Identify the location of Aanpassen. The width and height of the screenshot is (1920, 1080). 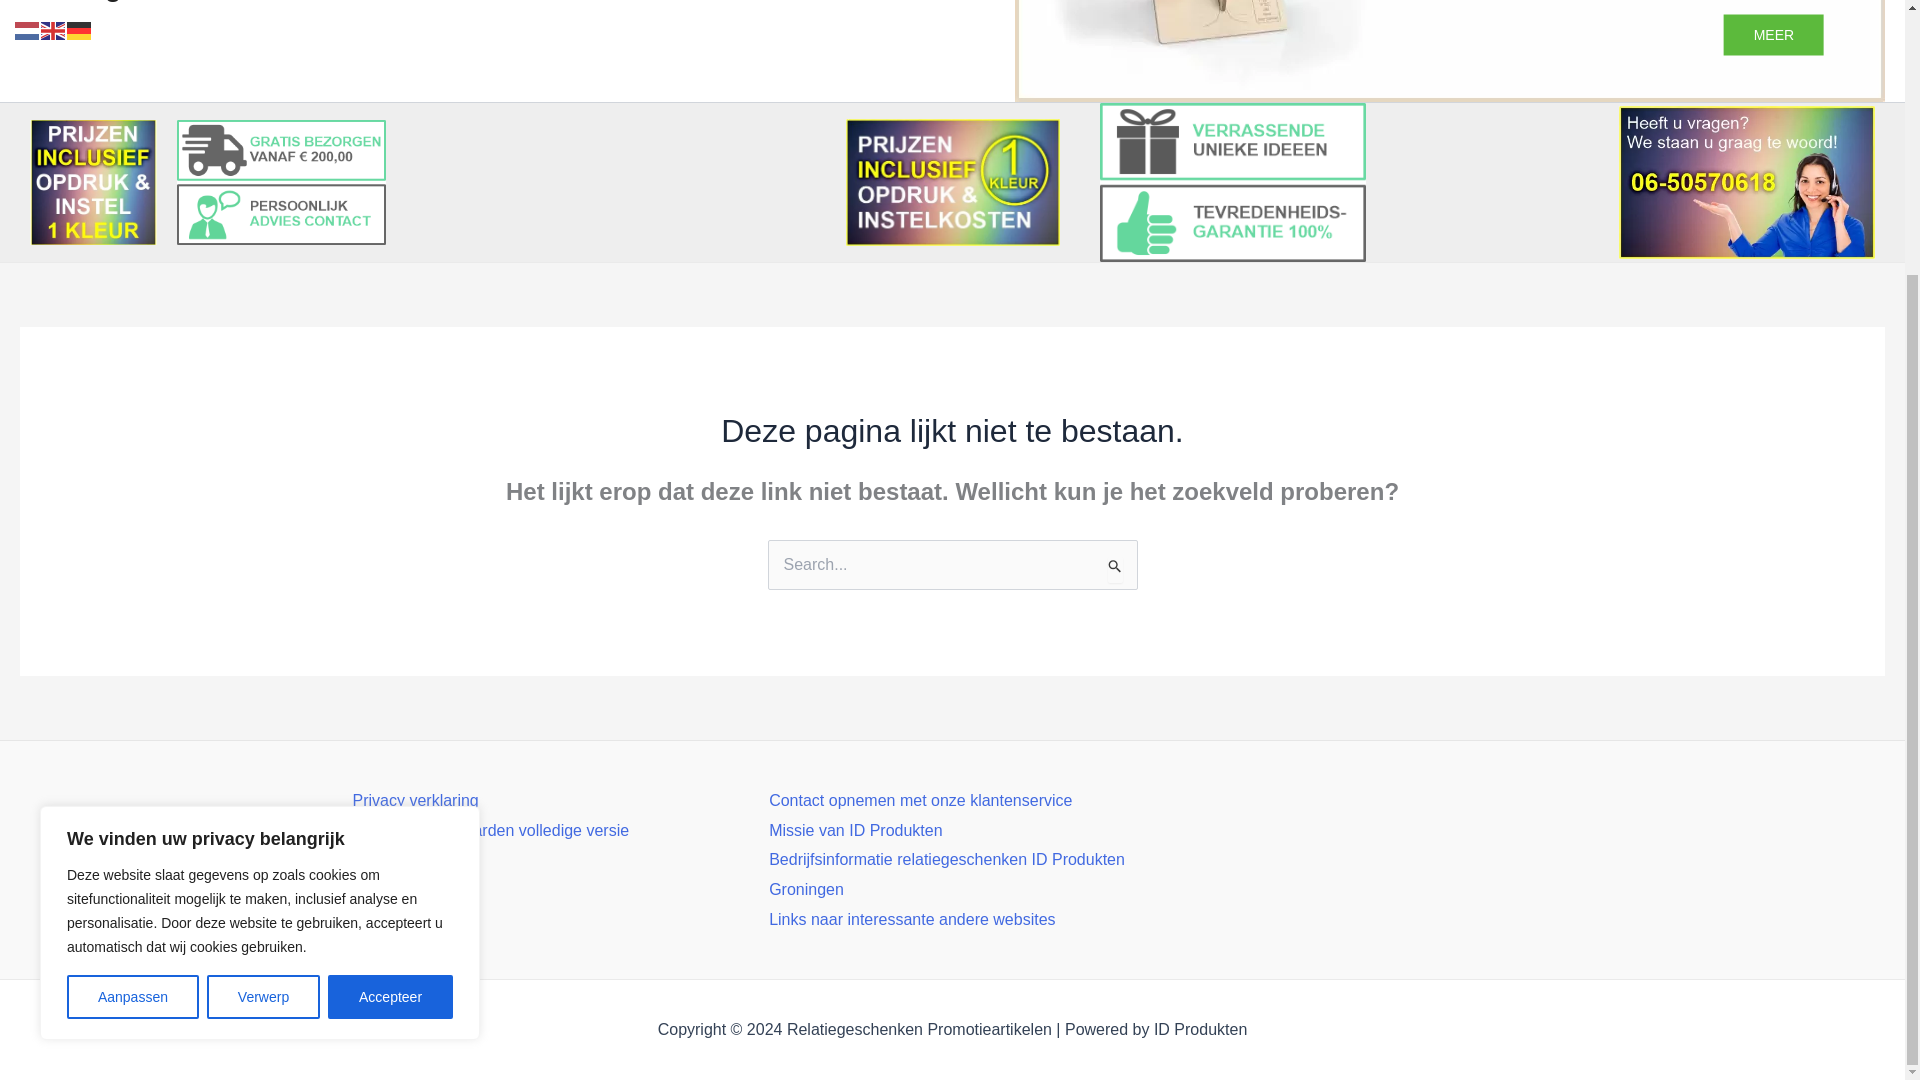
(133, 642).